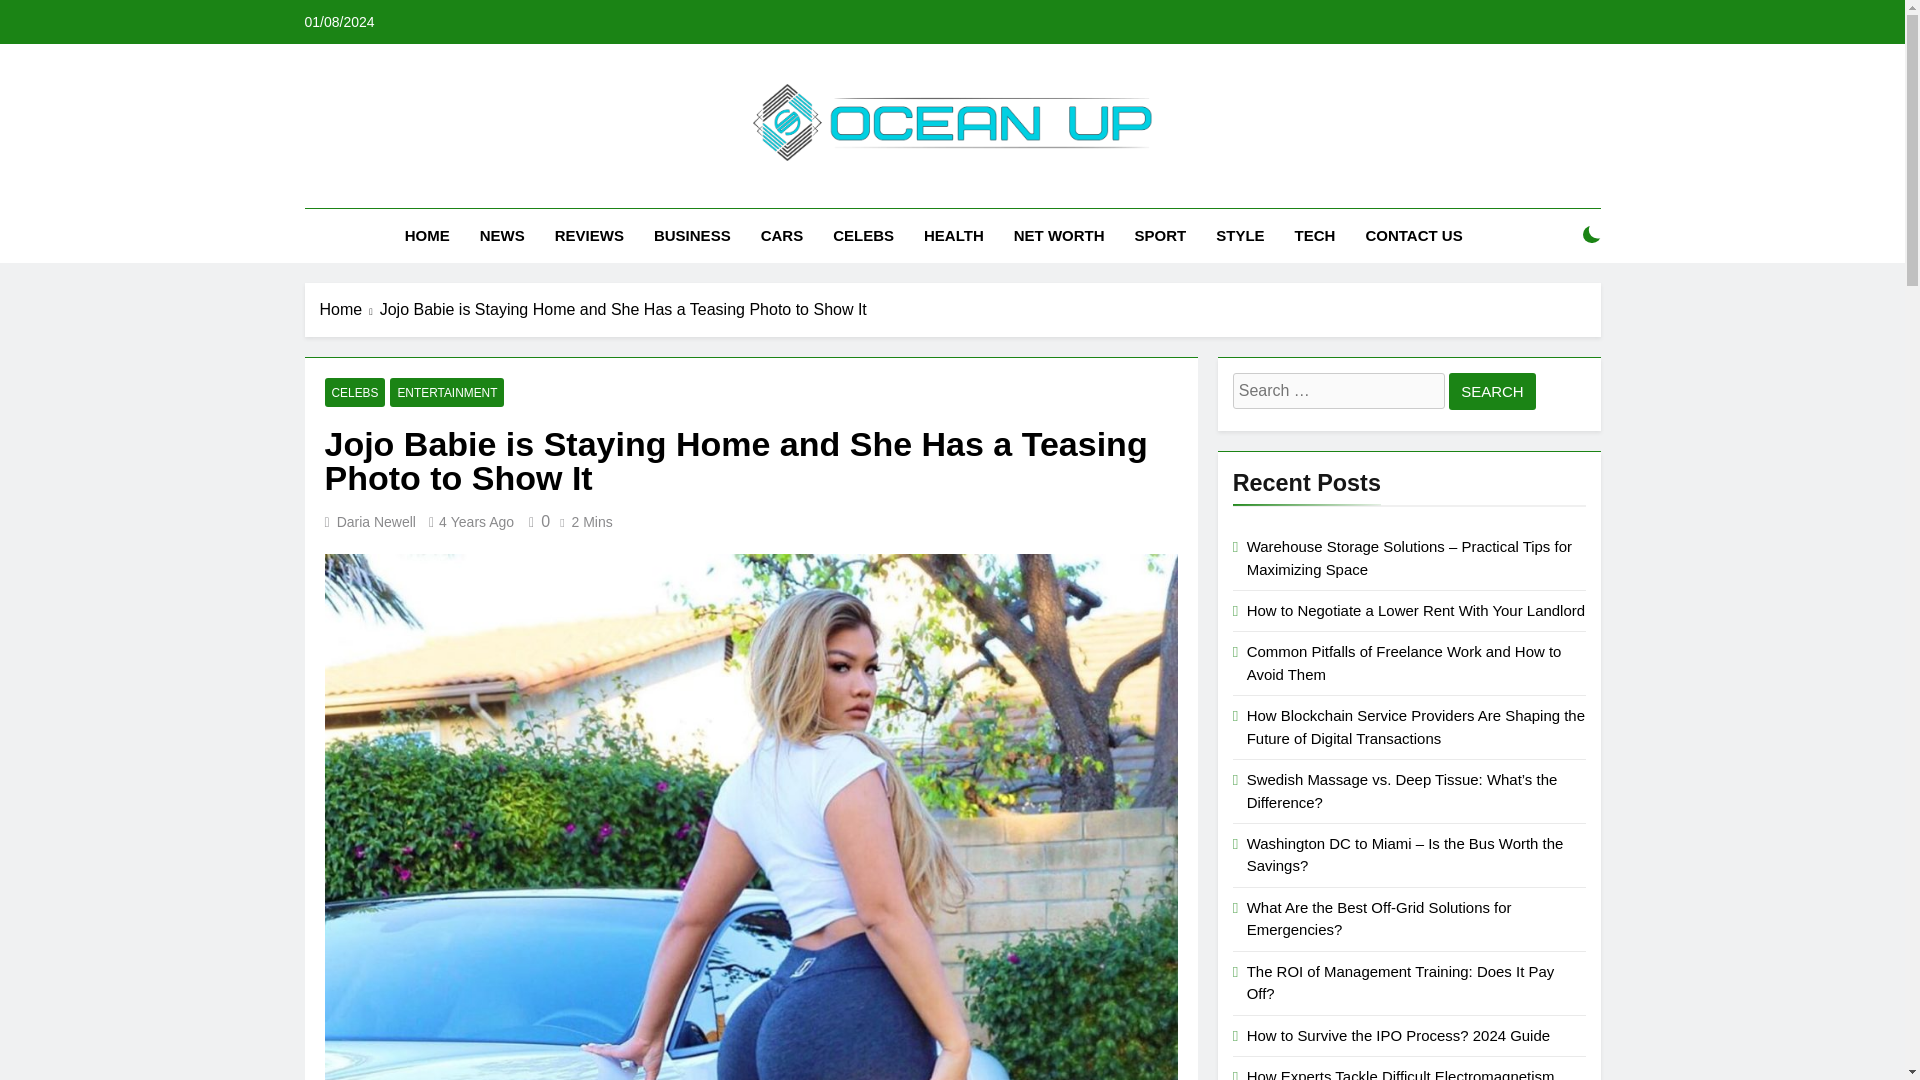  Describe the element at coordinates (536, 522) in the screenshot. I see `0` at that location.